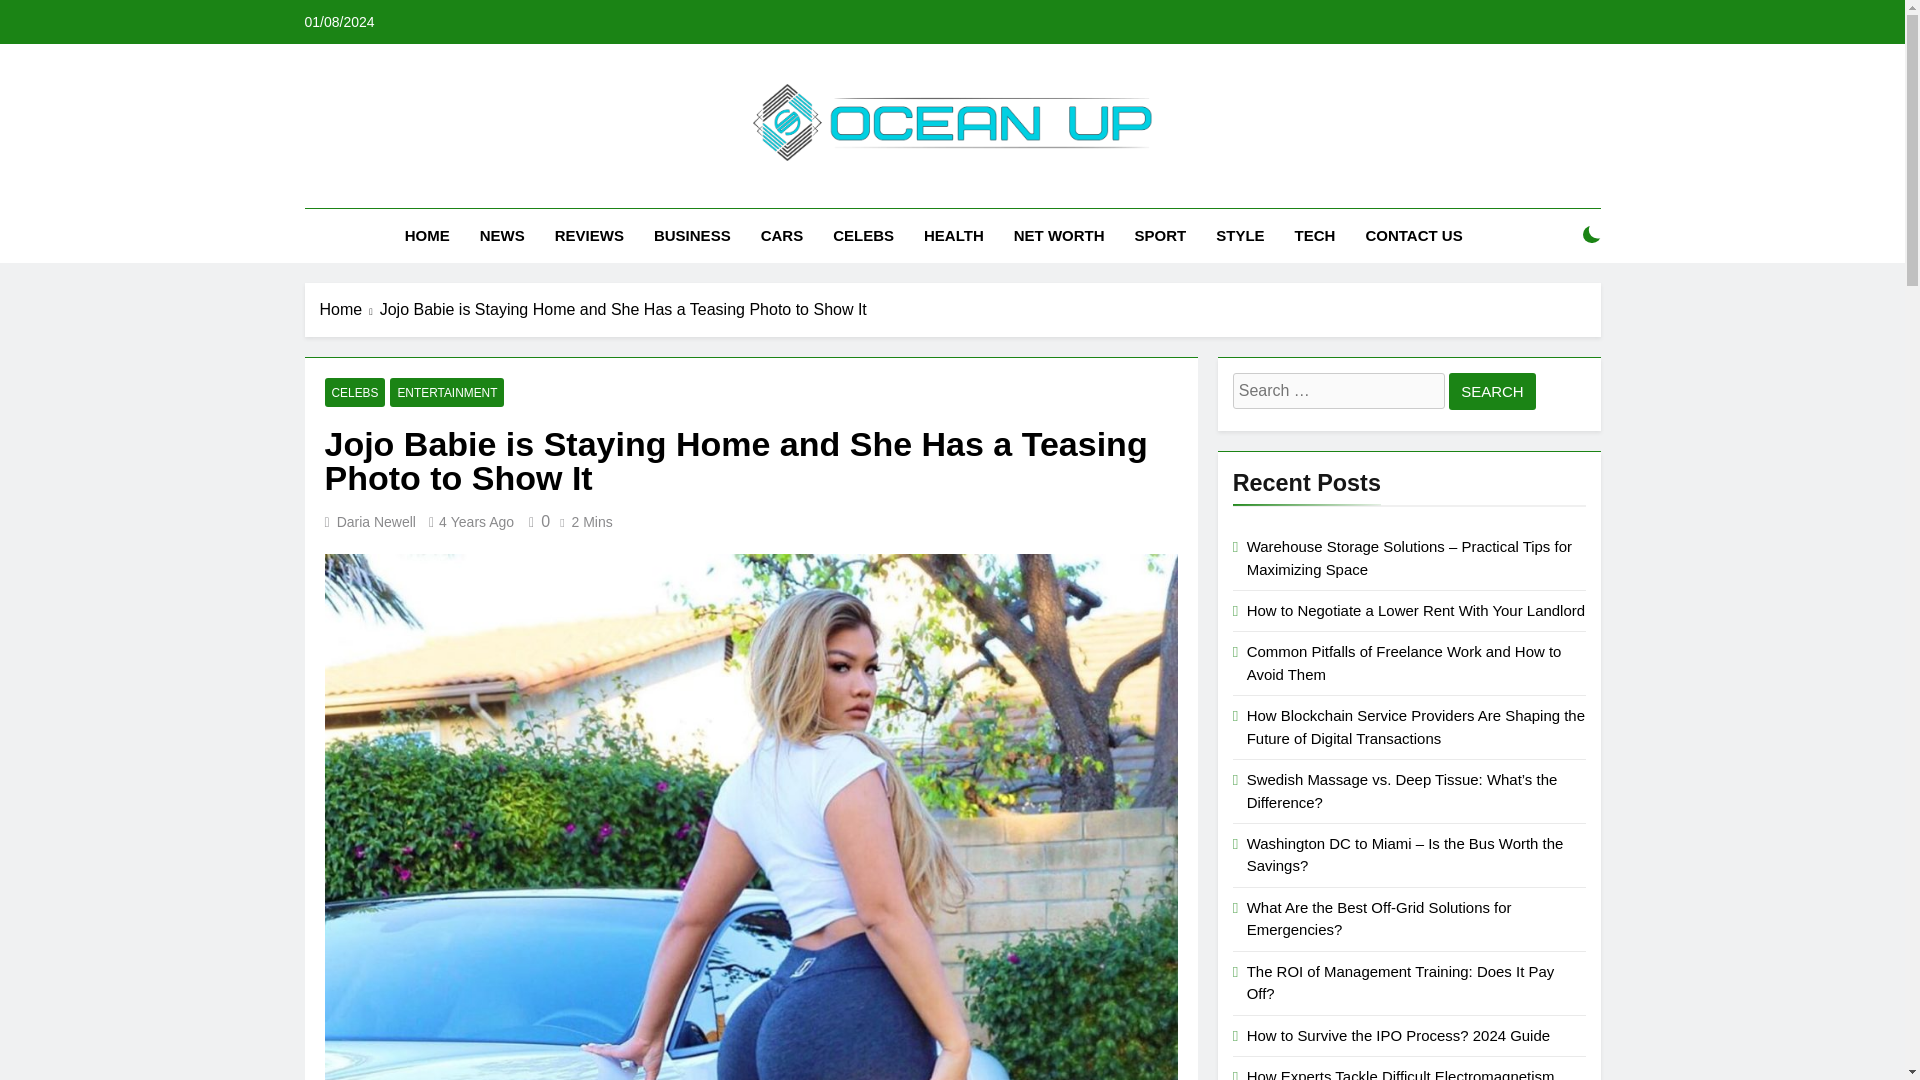  Describe the element at coordinates (536, 522) in the screenshot. I see `0` at that location.